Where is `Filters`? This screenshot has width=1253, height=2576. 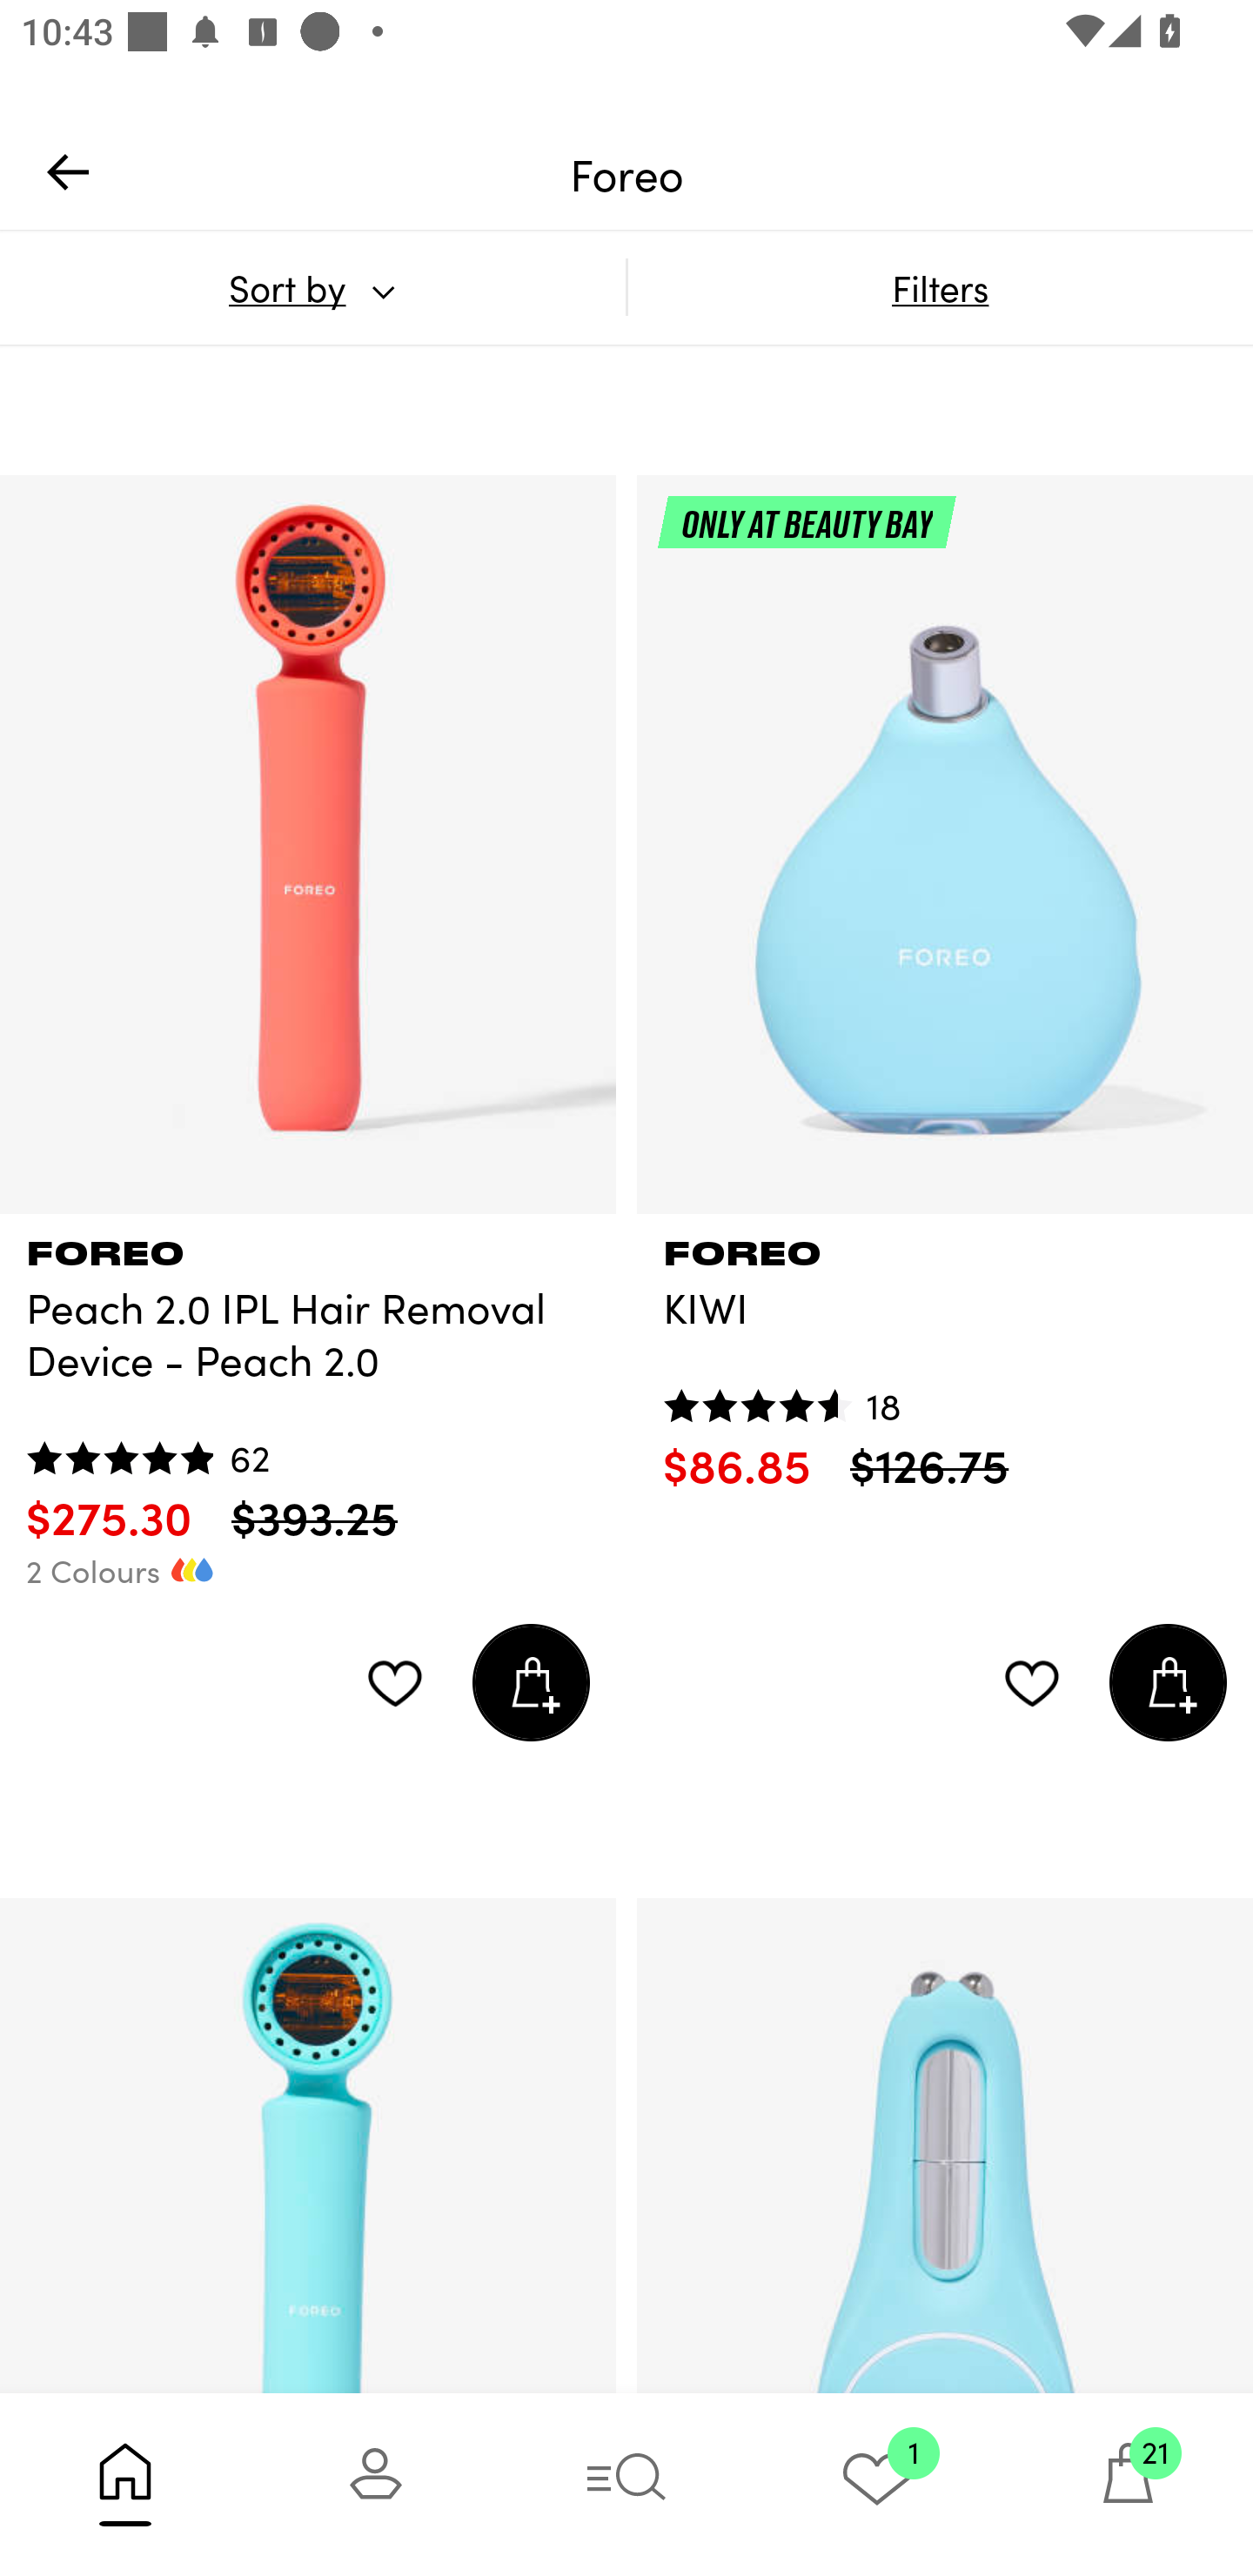
Filters is located at coordinates (940, 287).